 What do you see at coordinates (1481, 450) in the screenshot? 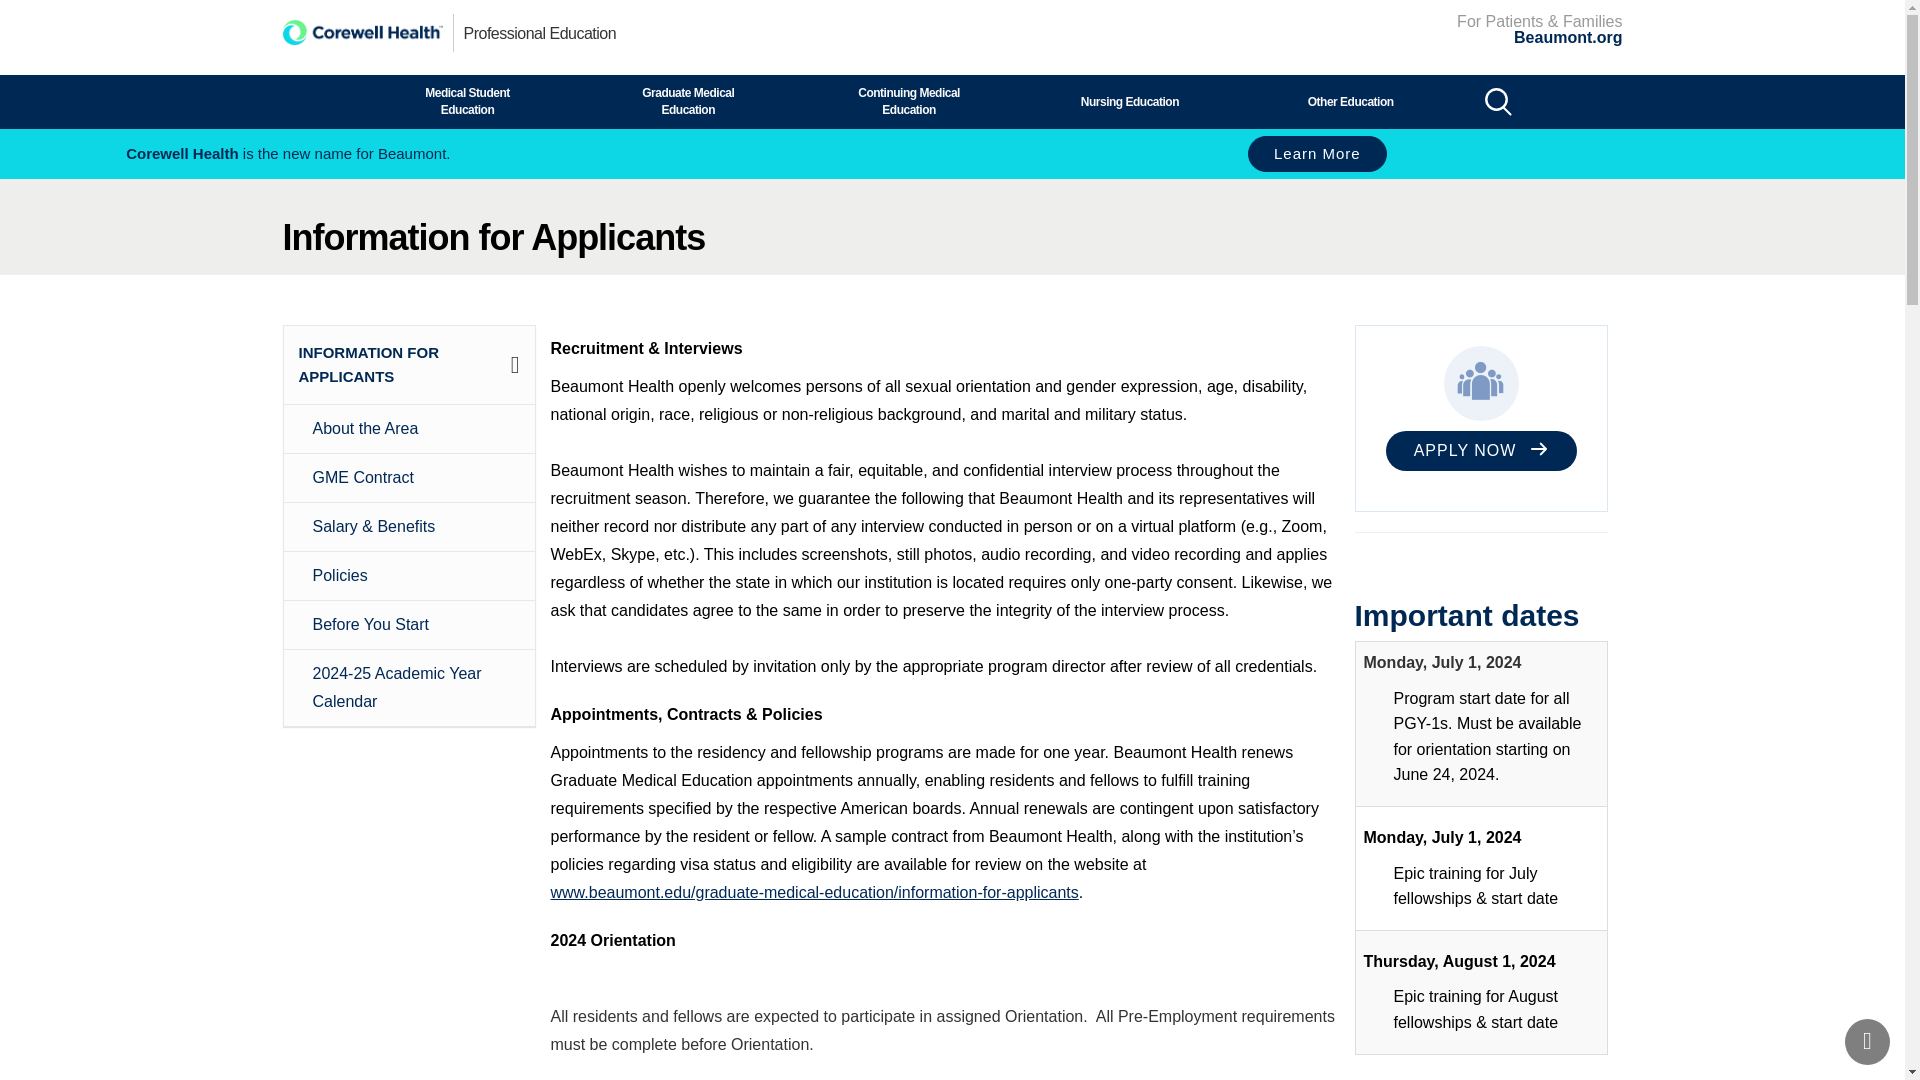
I see `APPLY NOW` at bounding box center [1481, 450].